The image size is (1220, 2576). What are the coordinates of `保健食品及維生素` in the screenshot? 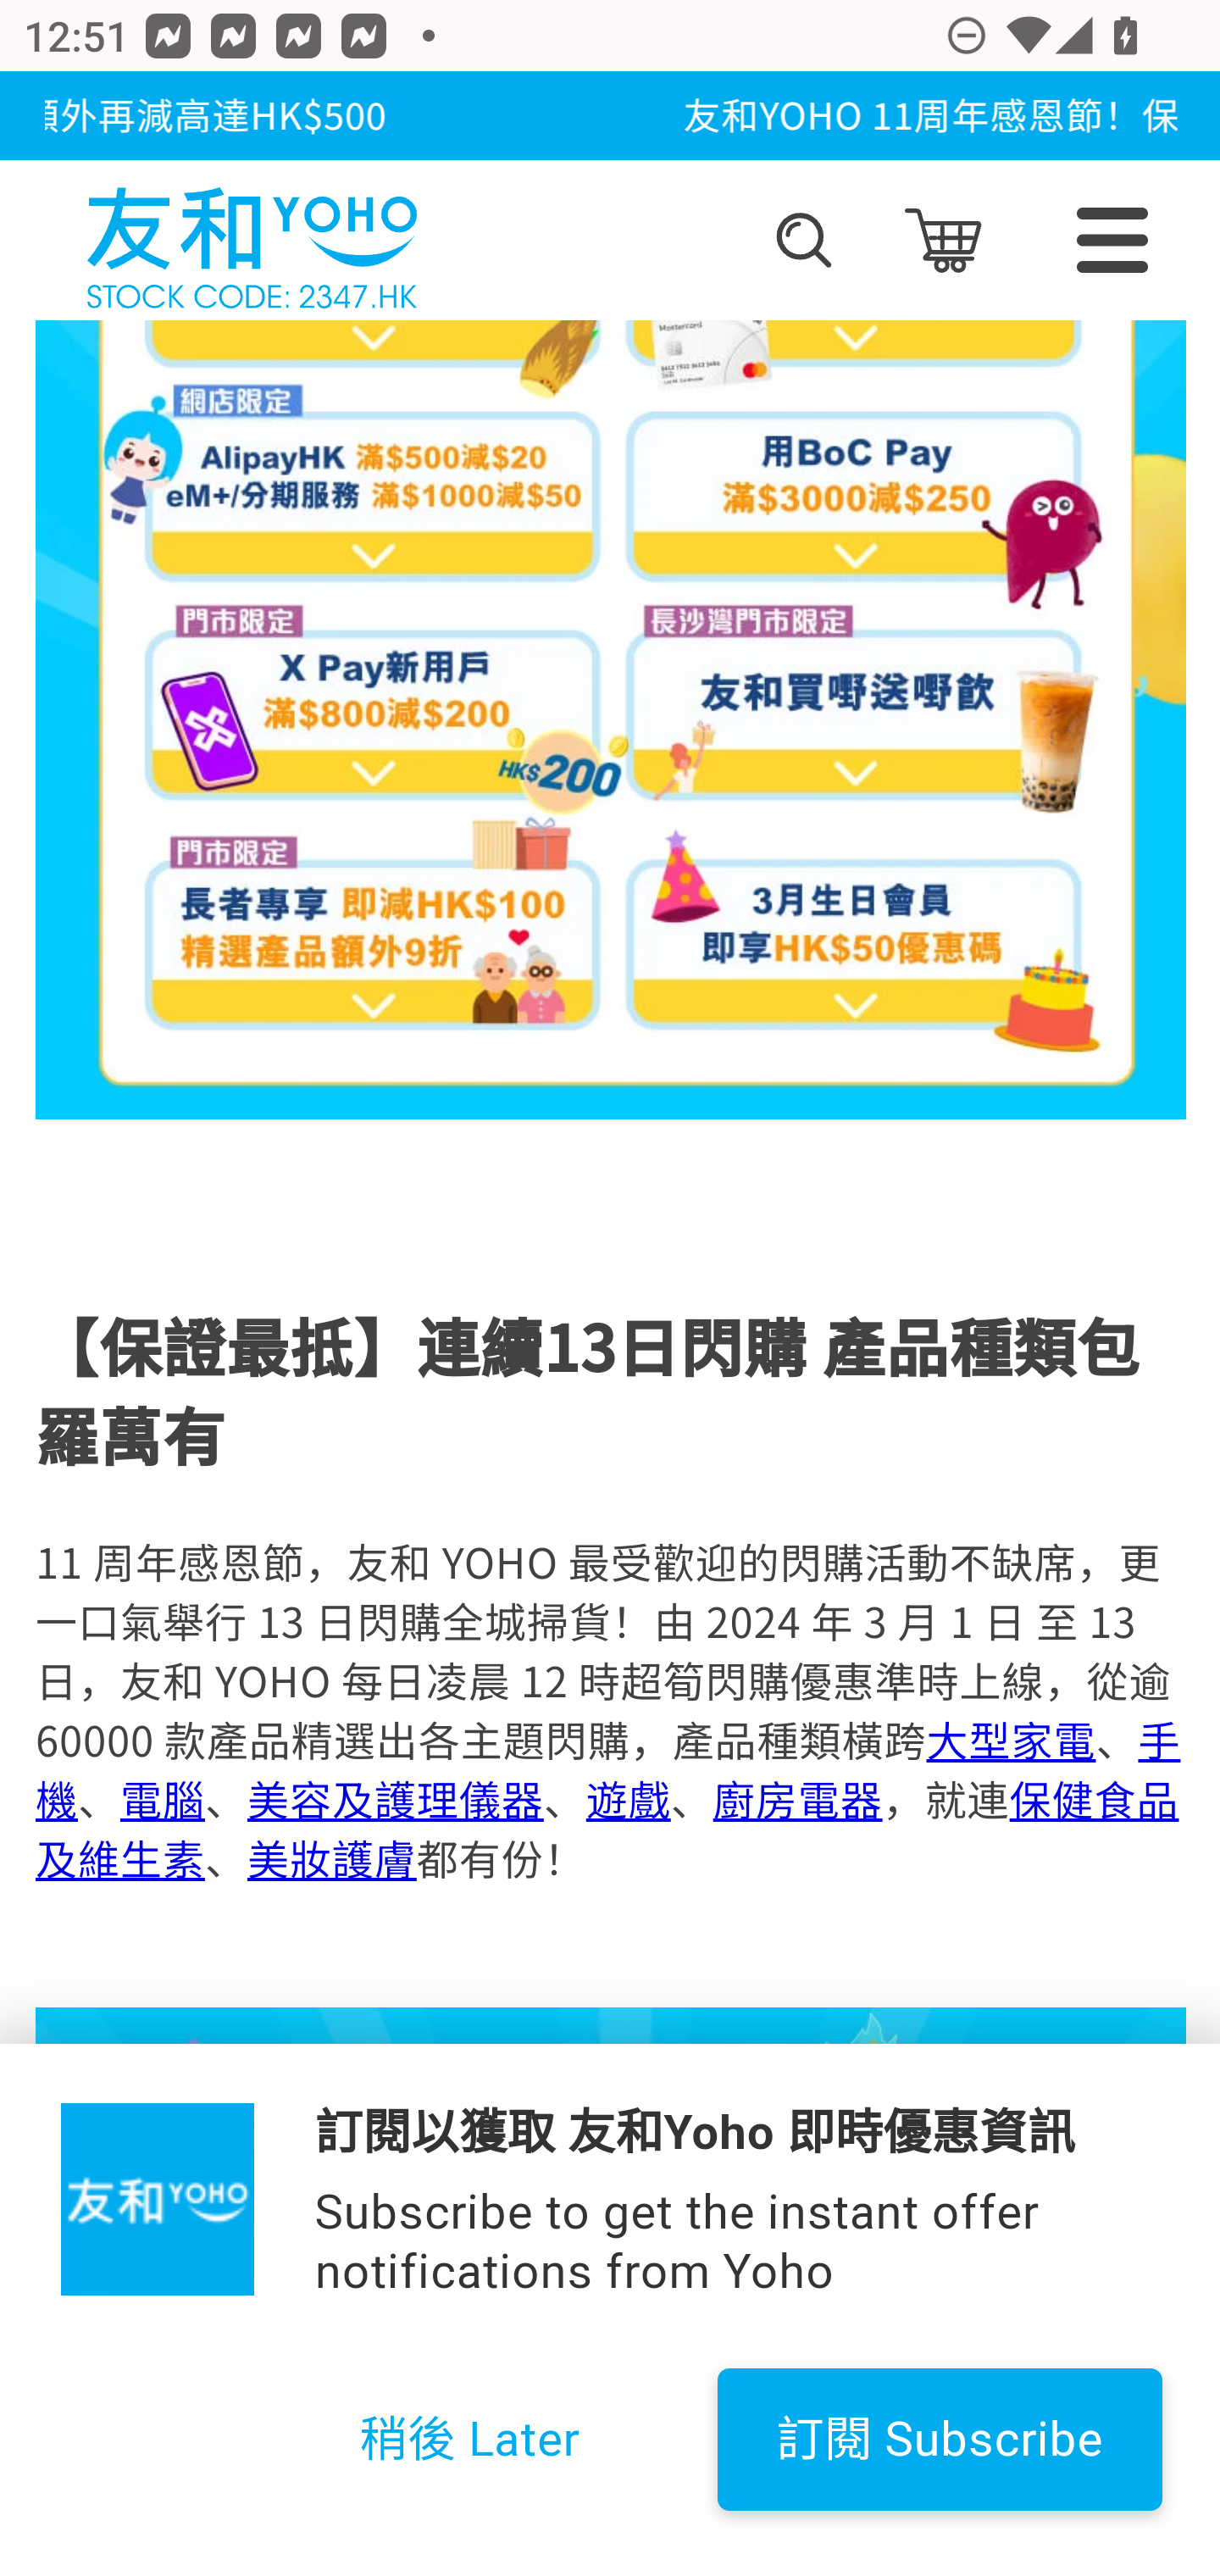 It's located at (607, 1829).